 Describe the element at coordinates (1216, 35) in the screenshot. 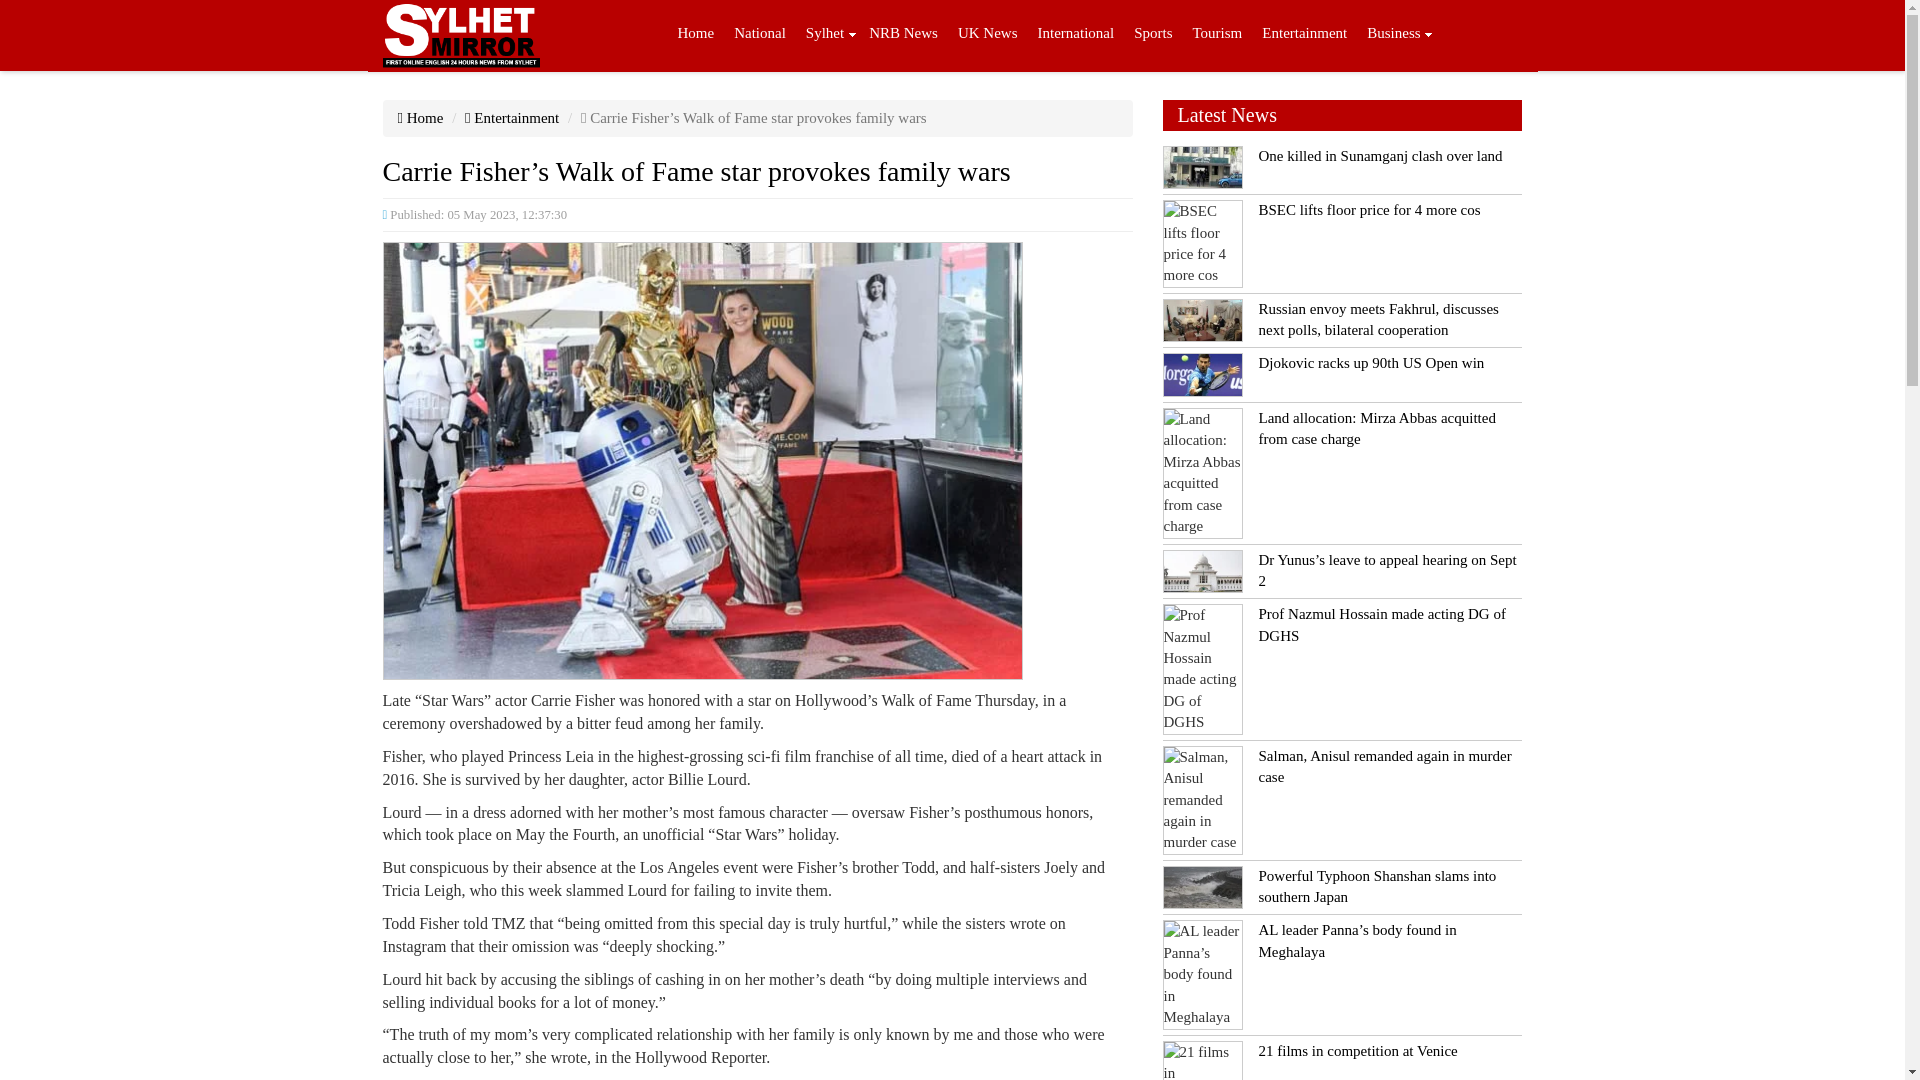

I see `Tourism` at that location.